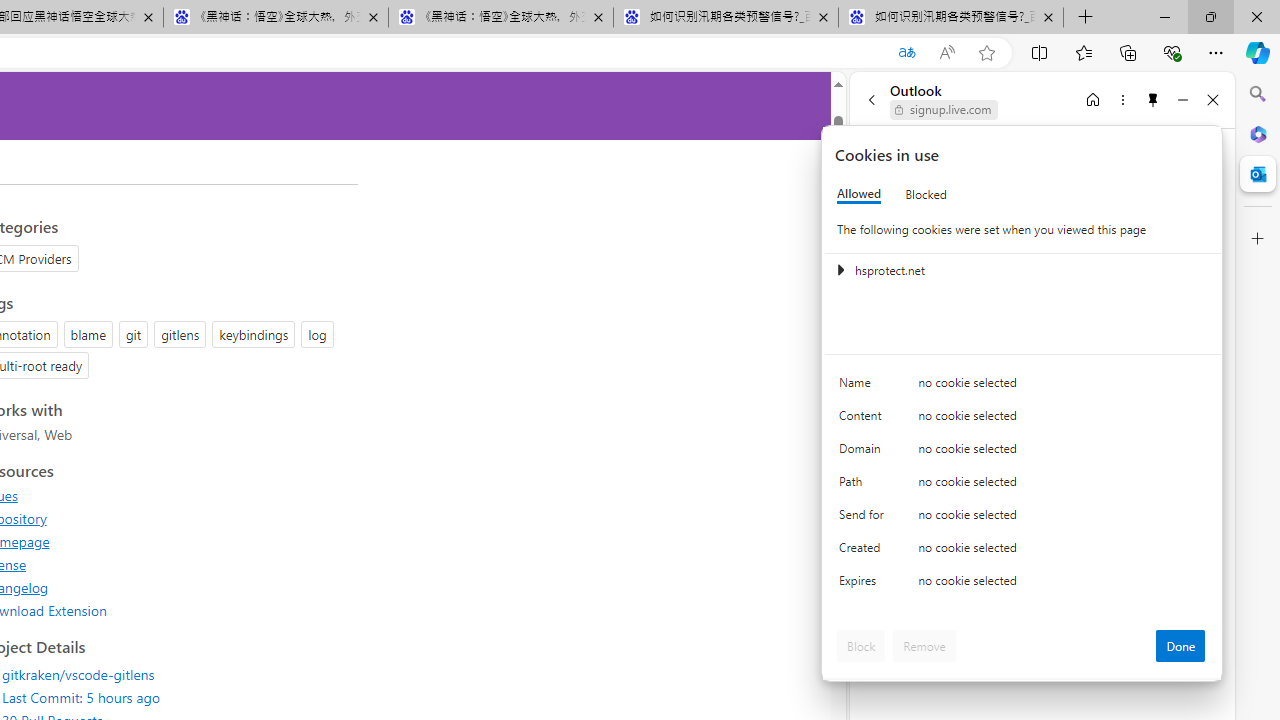  Describe the element at coordinates (1180, 646) in the screenshot. I see `Done` at that location.